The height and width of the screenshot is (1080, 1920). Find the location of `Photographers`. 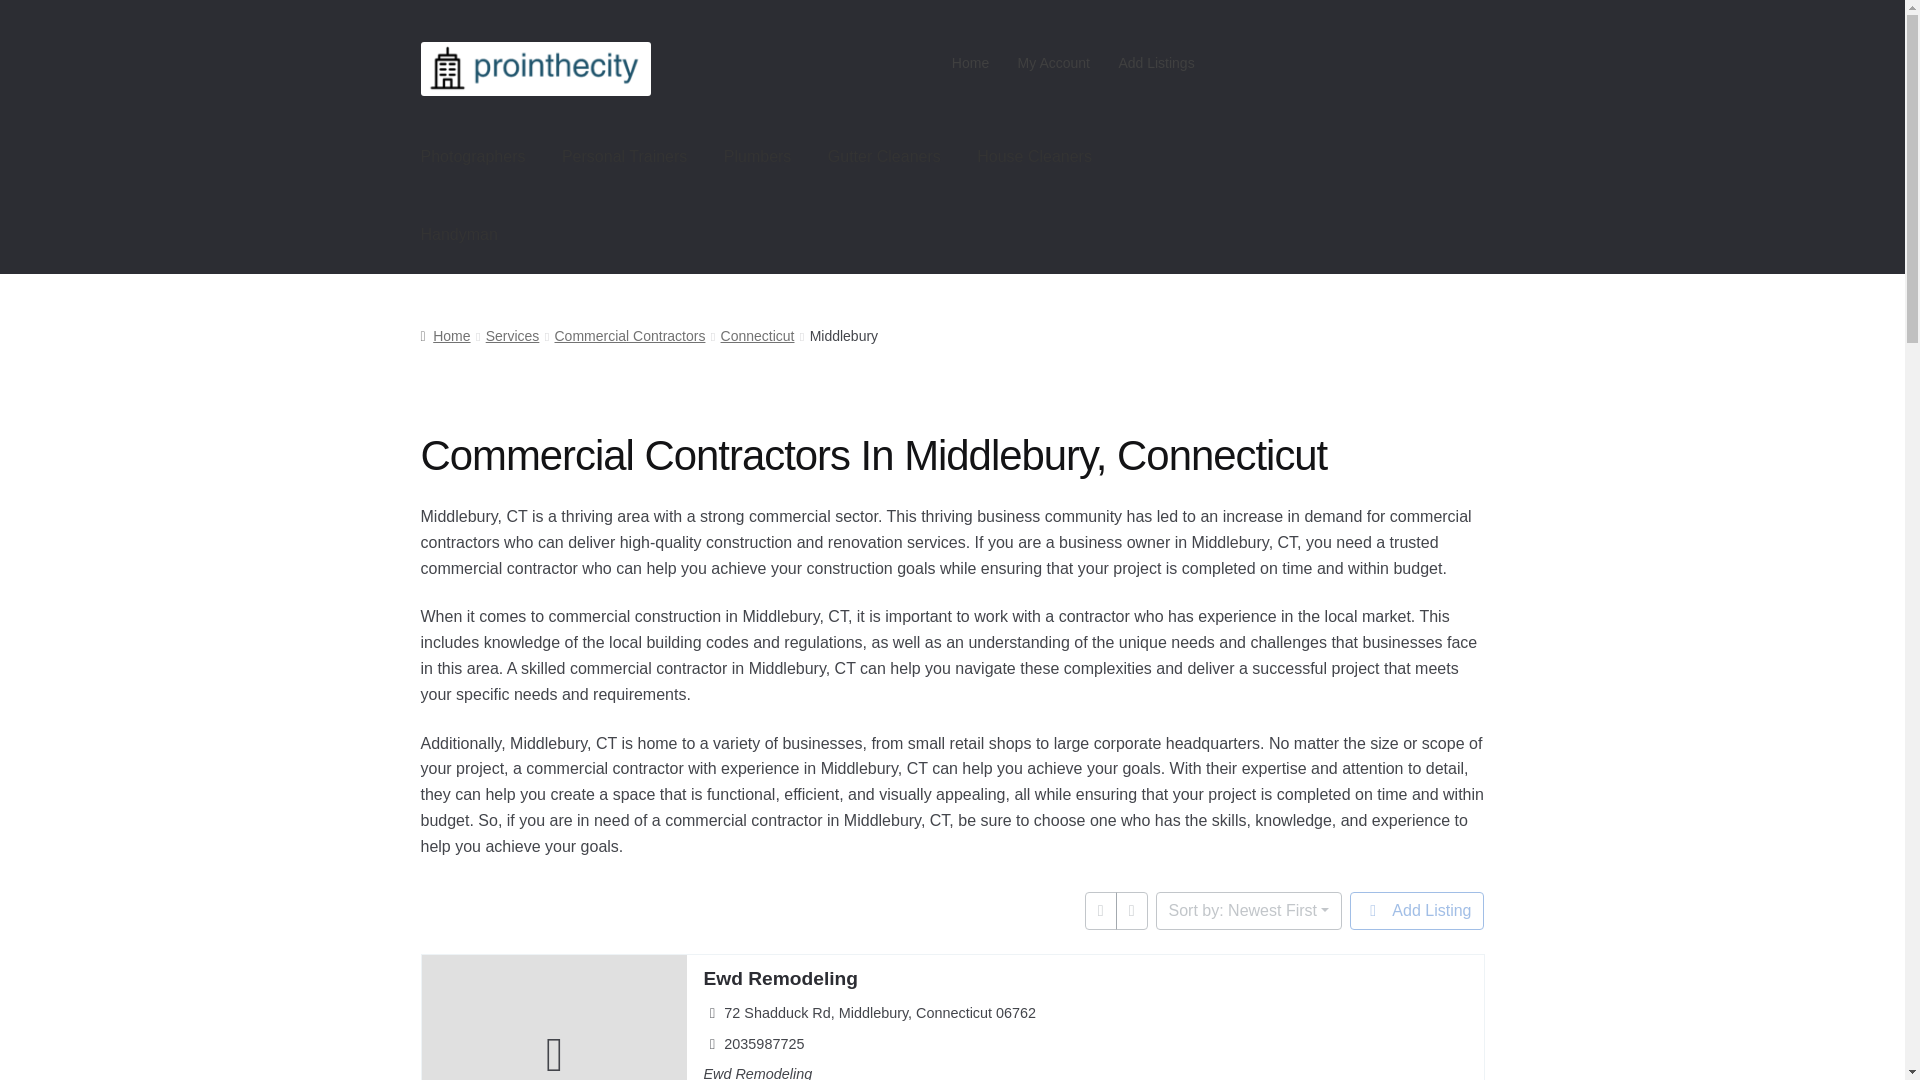

Photographers is located at coordinates (473, 156).